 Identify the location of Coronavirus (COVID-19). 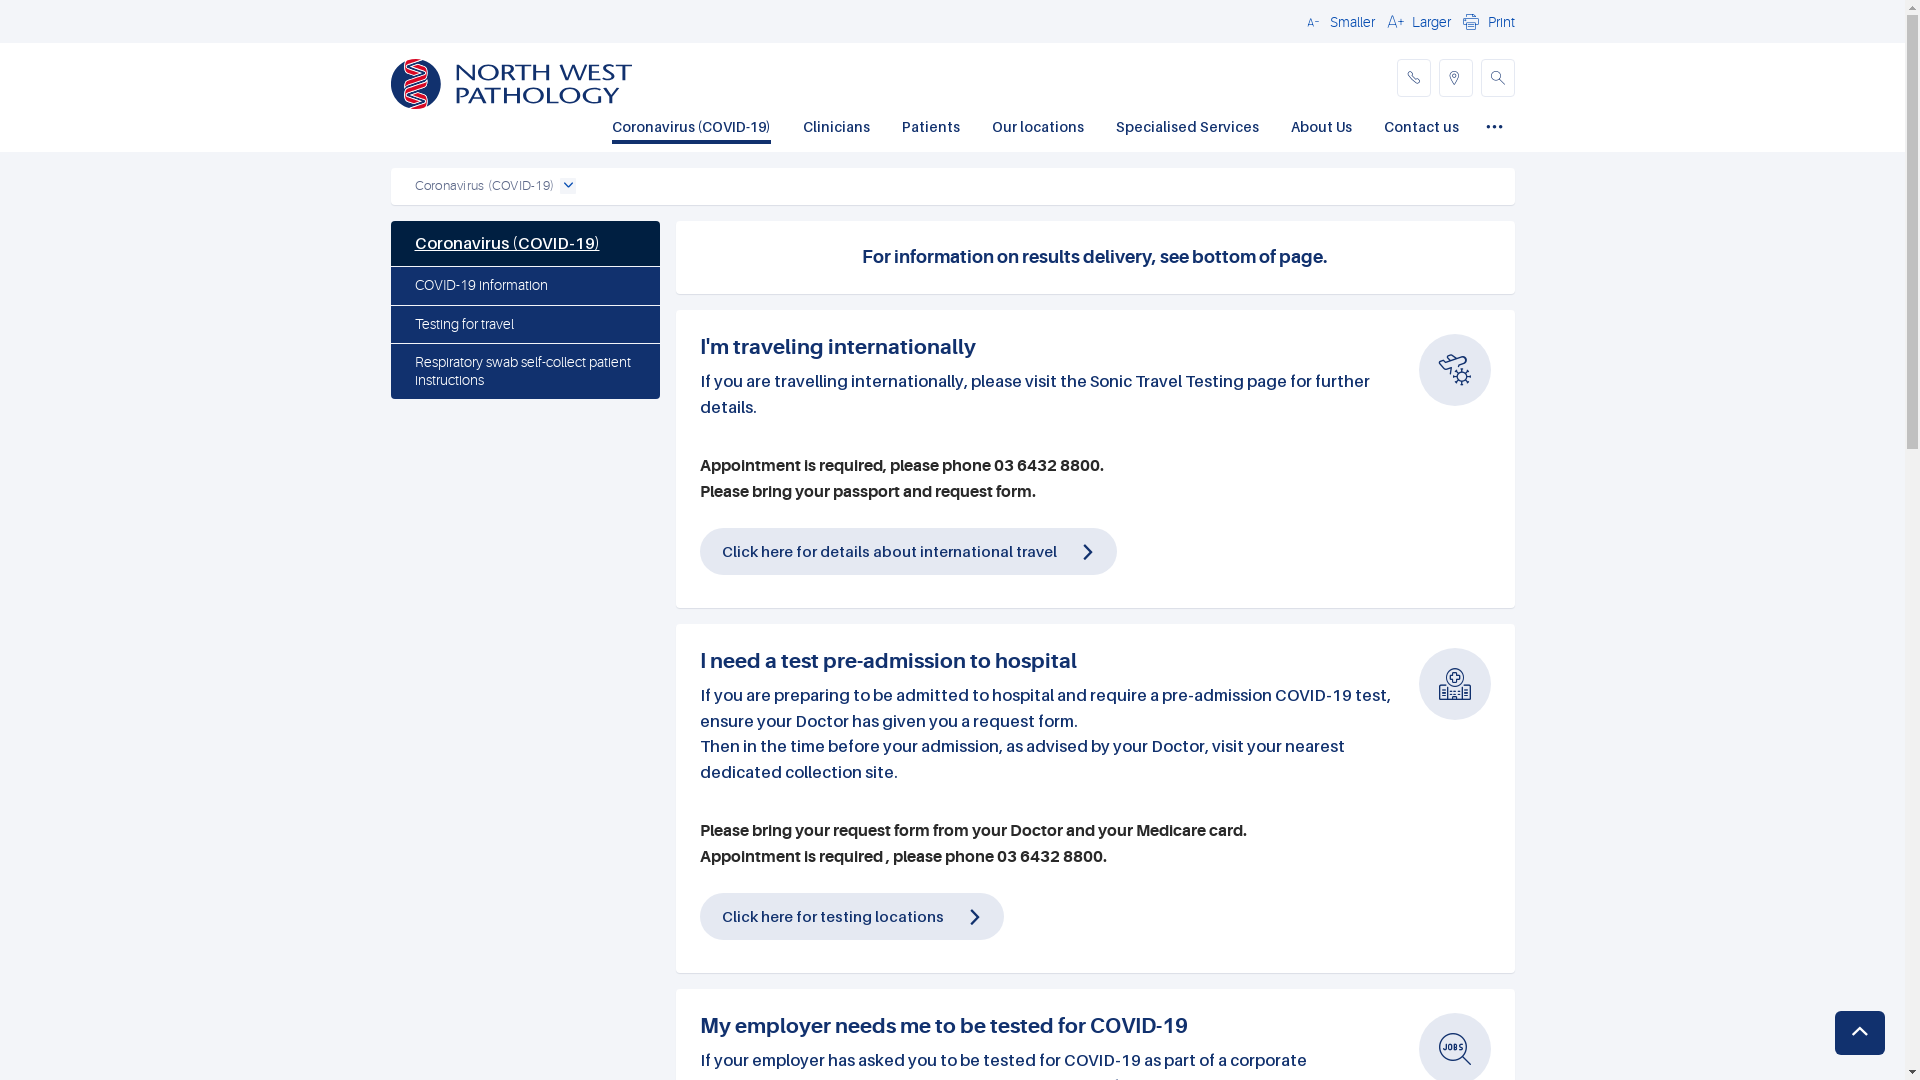
(692, 129).